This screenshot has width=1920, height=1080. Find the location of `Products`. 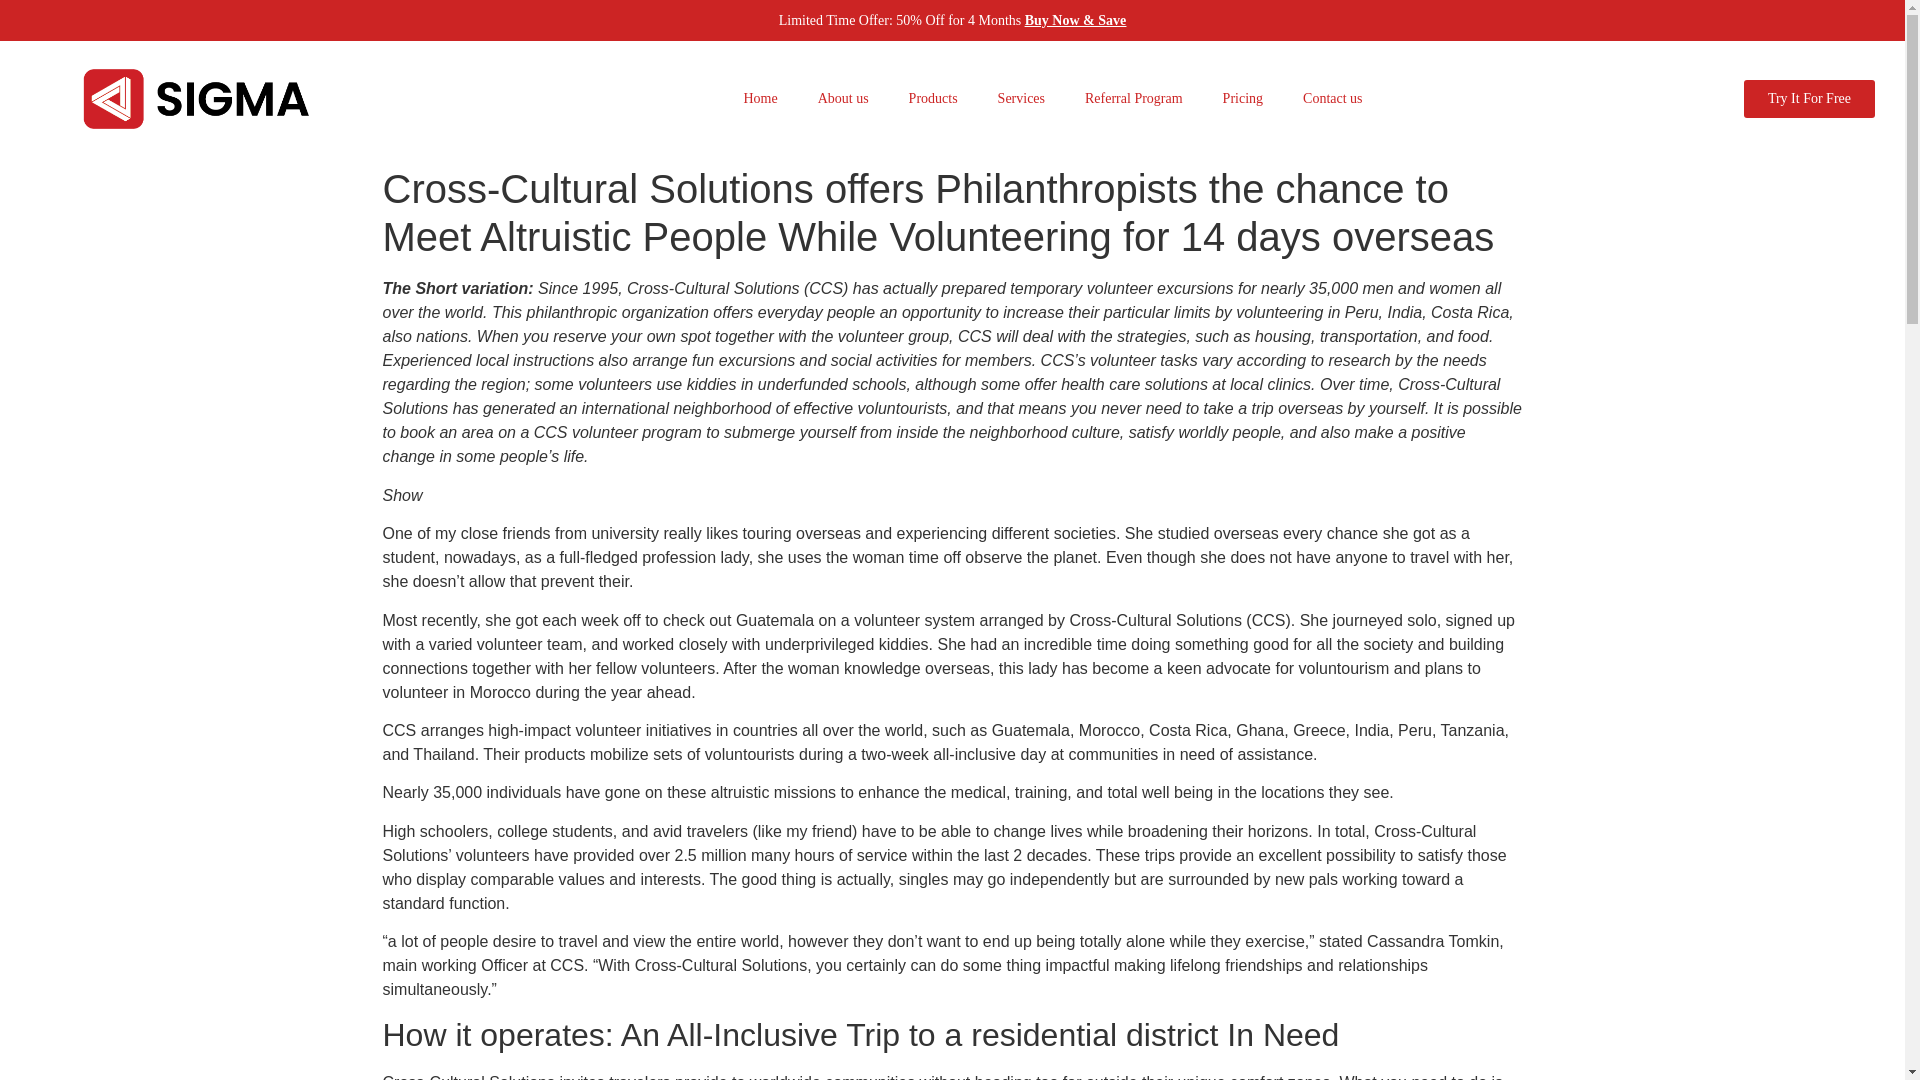

Products is located at coordinates (932, 98).